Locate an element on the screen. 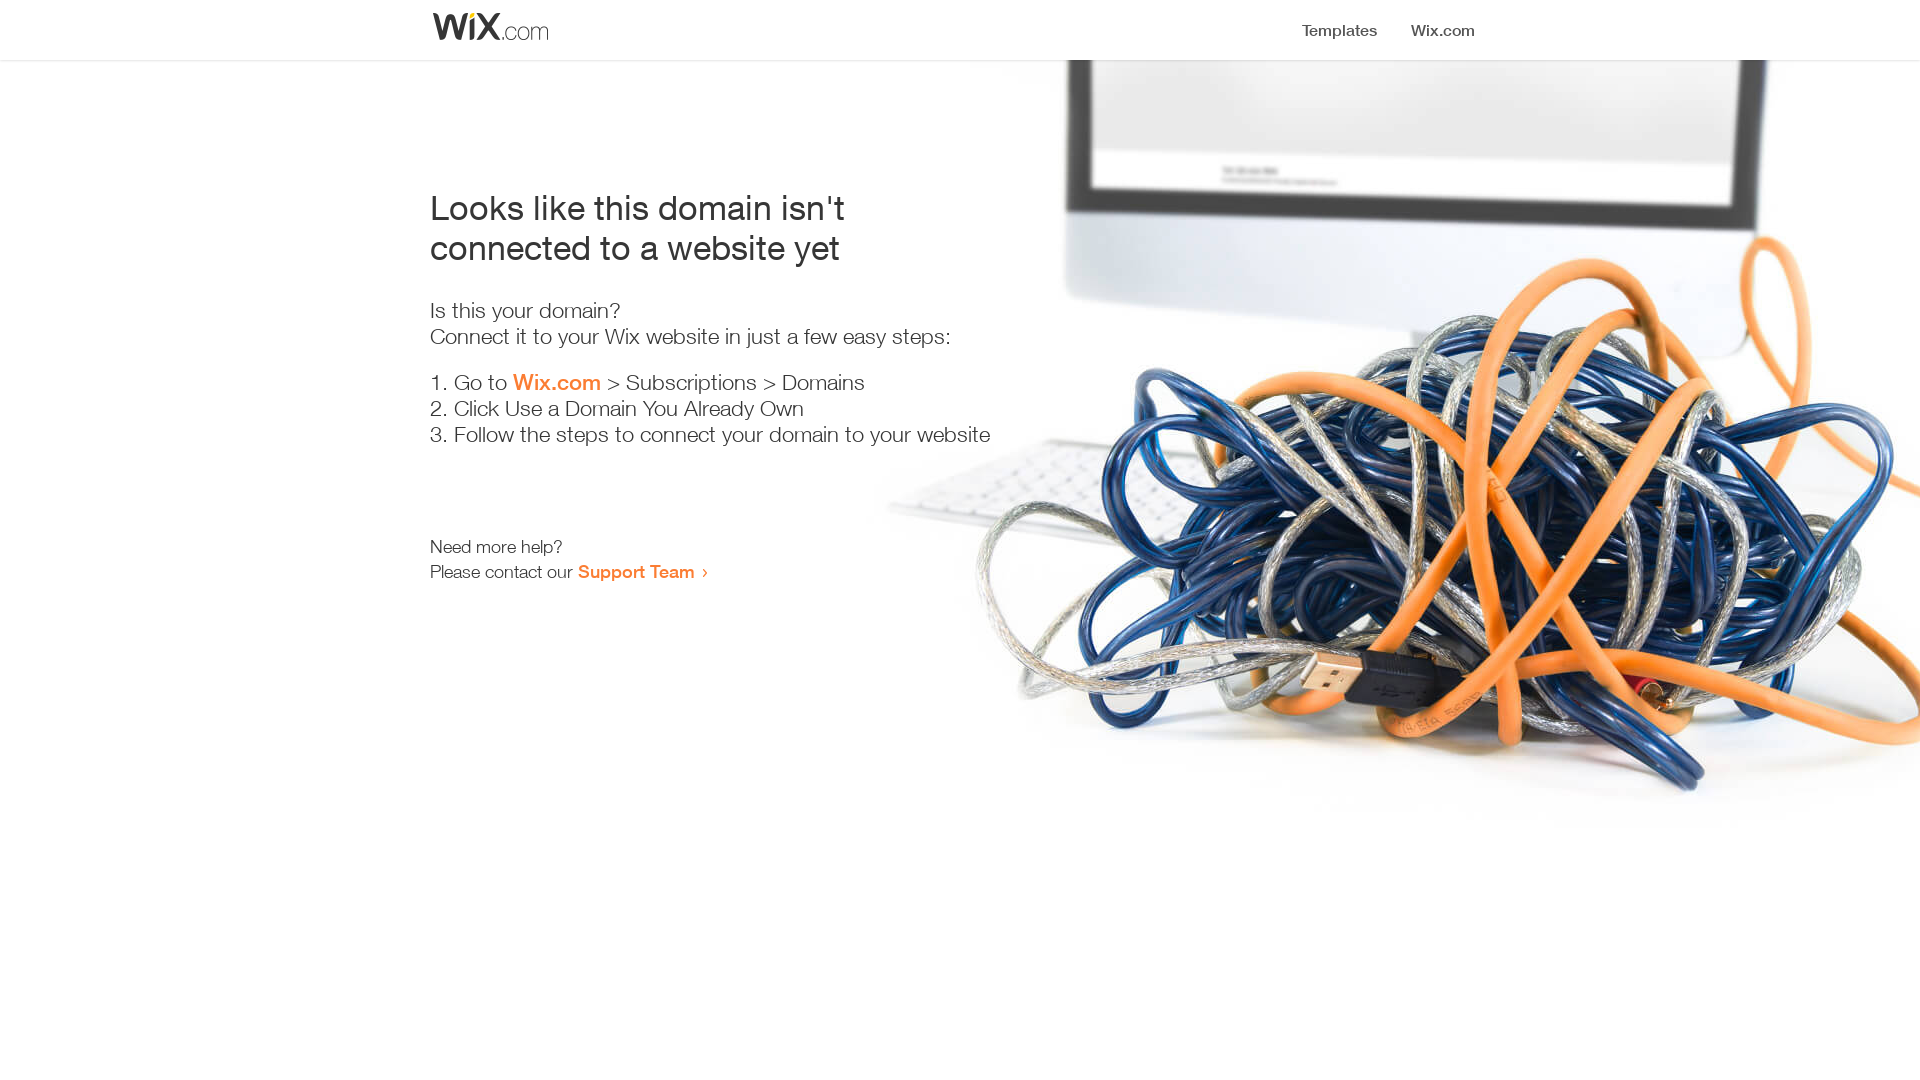 The width and height of the screenshot is (1920, 1080). Support Team is located at coordinates (636, 571).